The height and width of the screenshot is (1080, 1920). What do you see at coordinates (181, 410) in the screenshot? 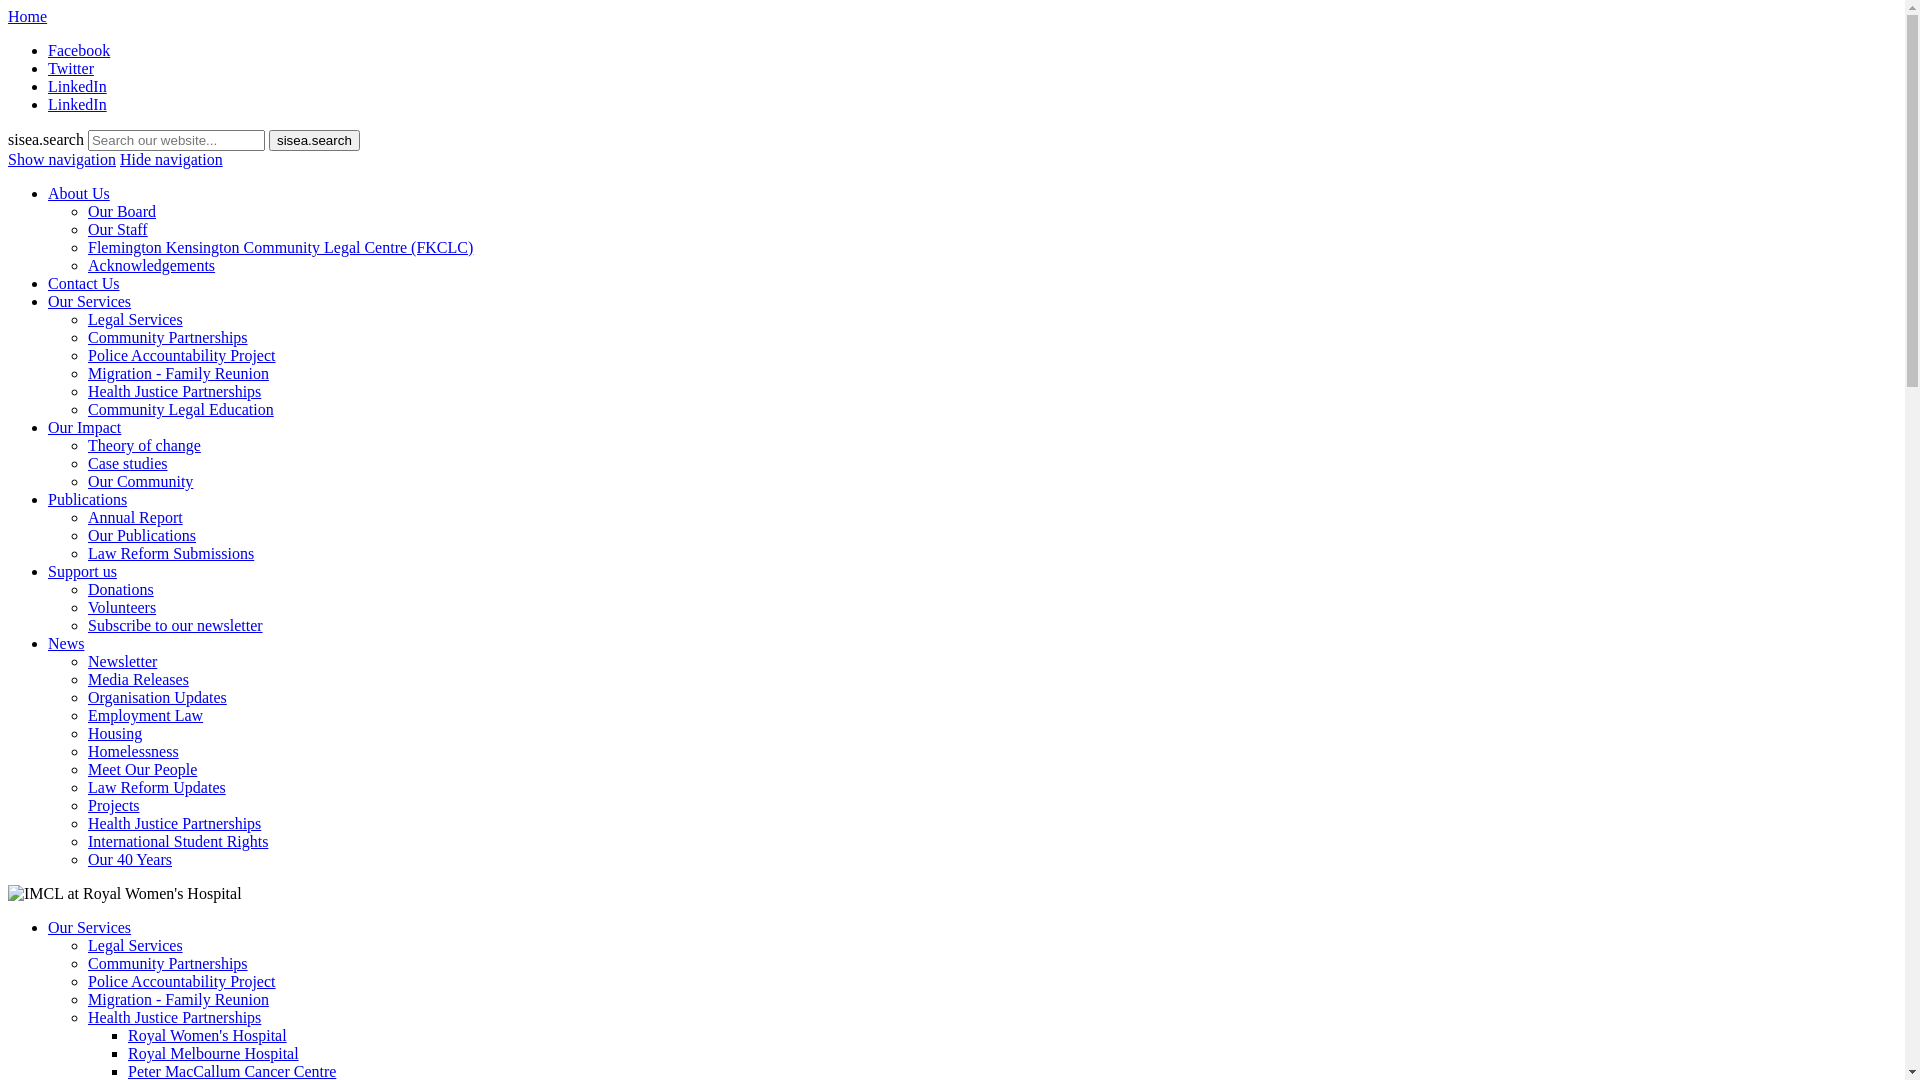
I see `Community Legal Education` at bounding box center [181, 410].